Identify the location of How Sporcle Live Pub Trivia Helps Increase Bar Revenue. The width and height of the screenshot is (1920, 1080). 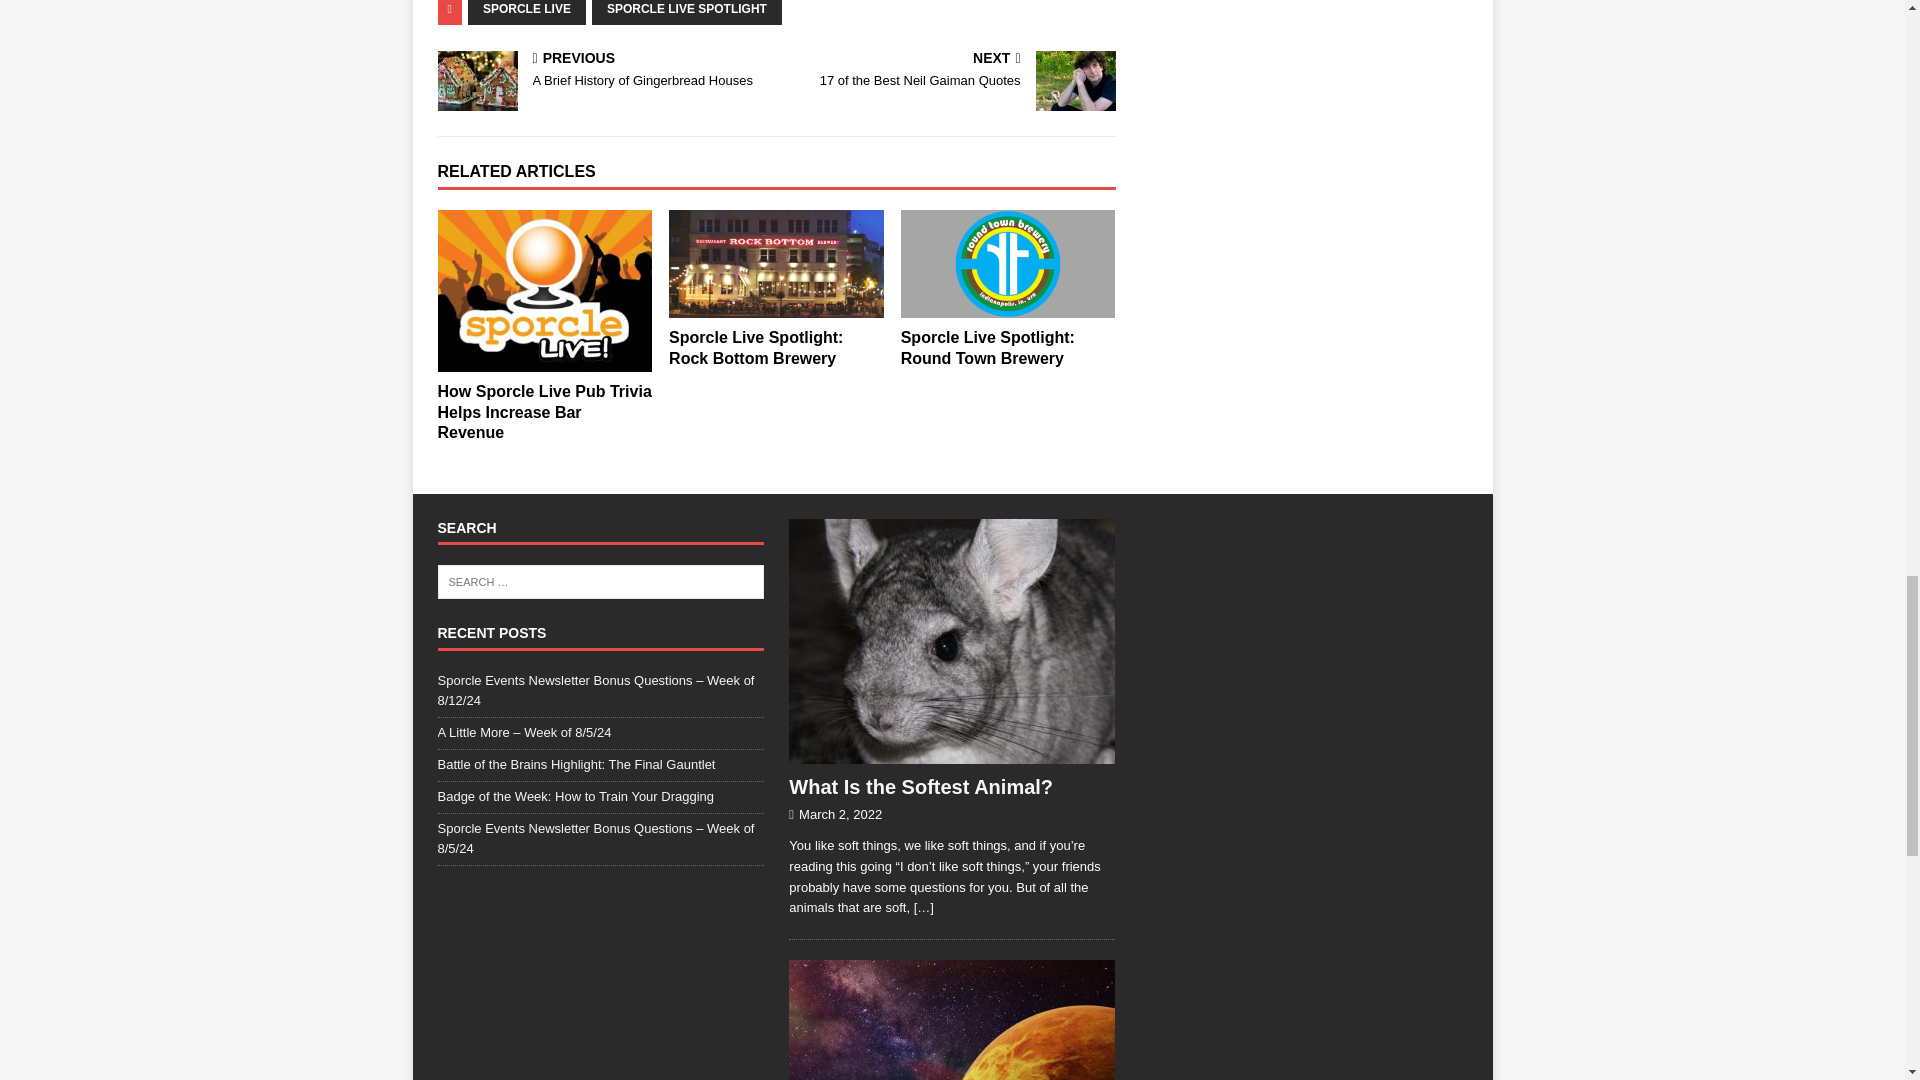
(544, 412).